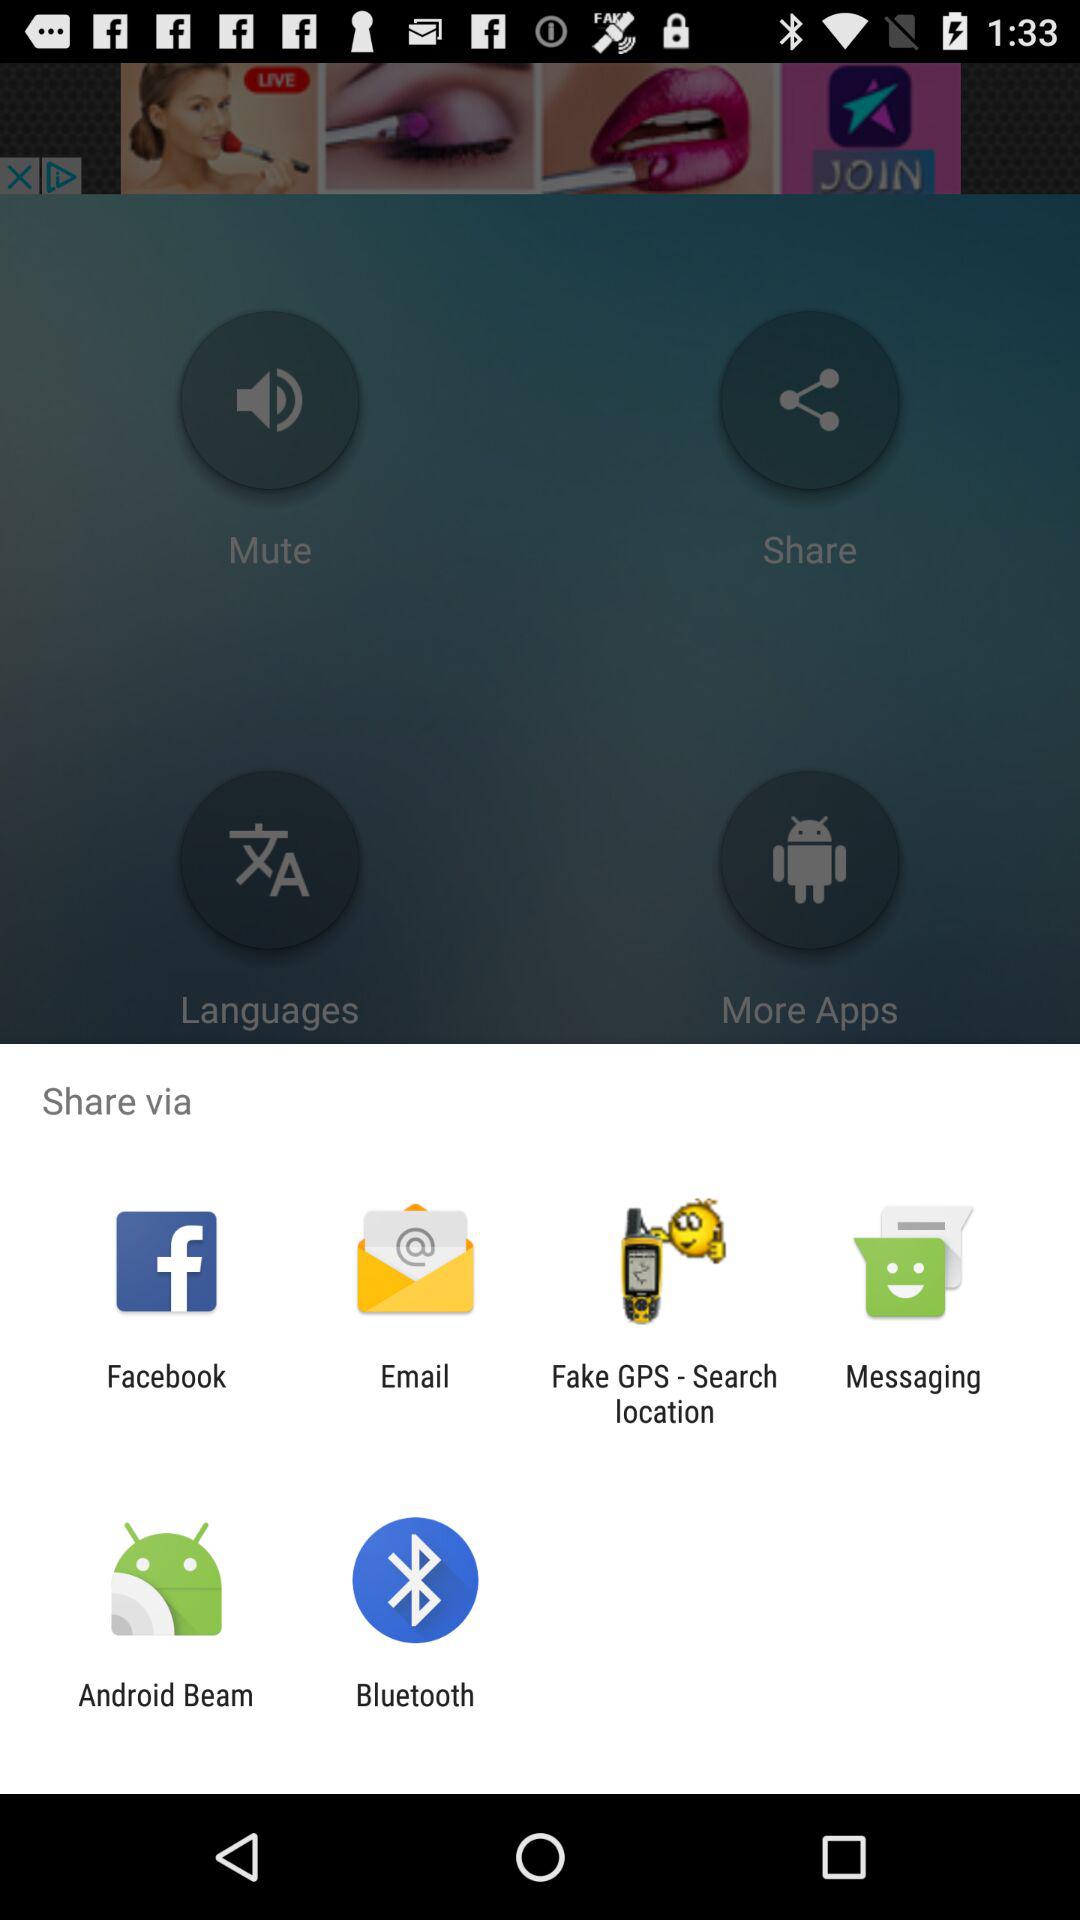 The width and height of the screenshot is (1080, 1920). Describe the element at coordinates (913, 1393) in the screenshot. I see `launch icon next to the fake gps search item` at that location.